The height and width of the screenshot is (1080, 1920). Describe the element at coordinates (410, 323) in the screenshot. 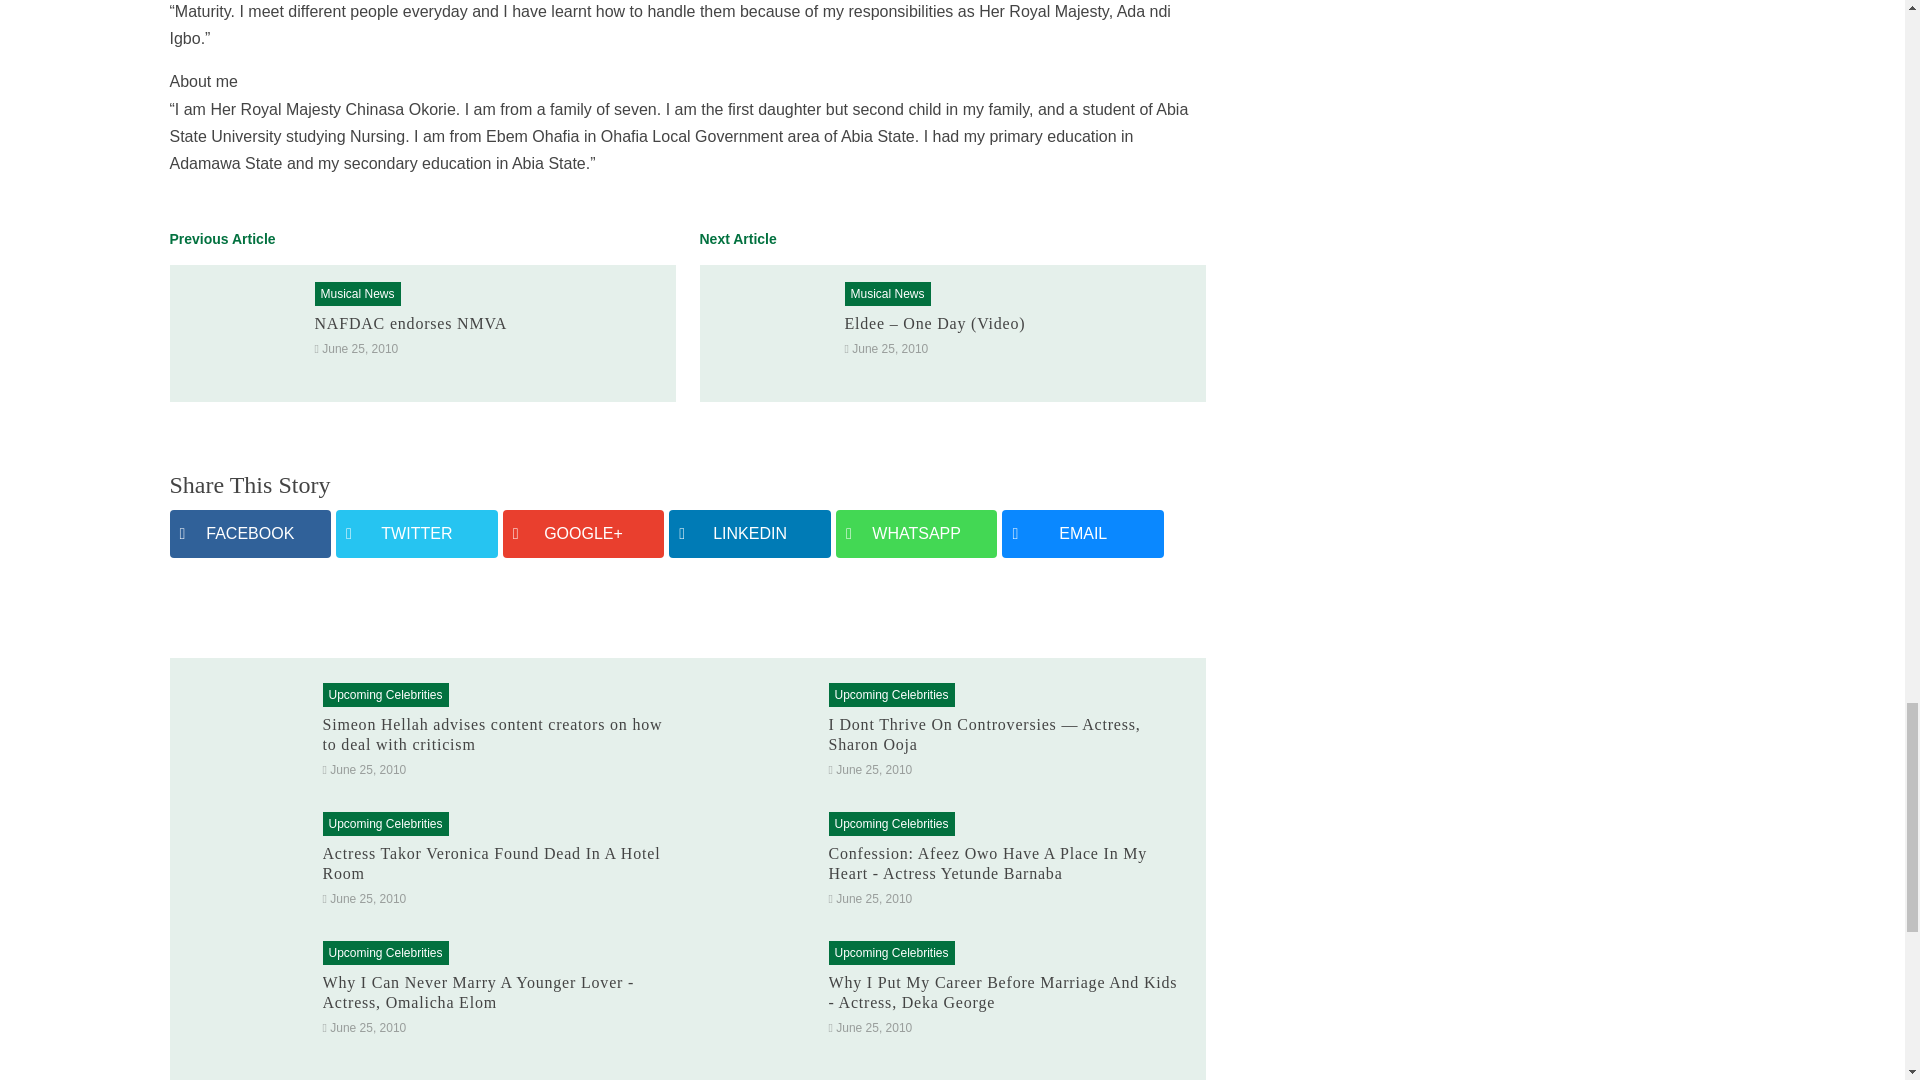

I see `NAFDAC endorses NMVA` at that location.